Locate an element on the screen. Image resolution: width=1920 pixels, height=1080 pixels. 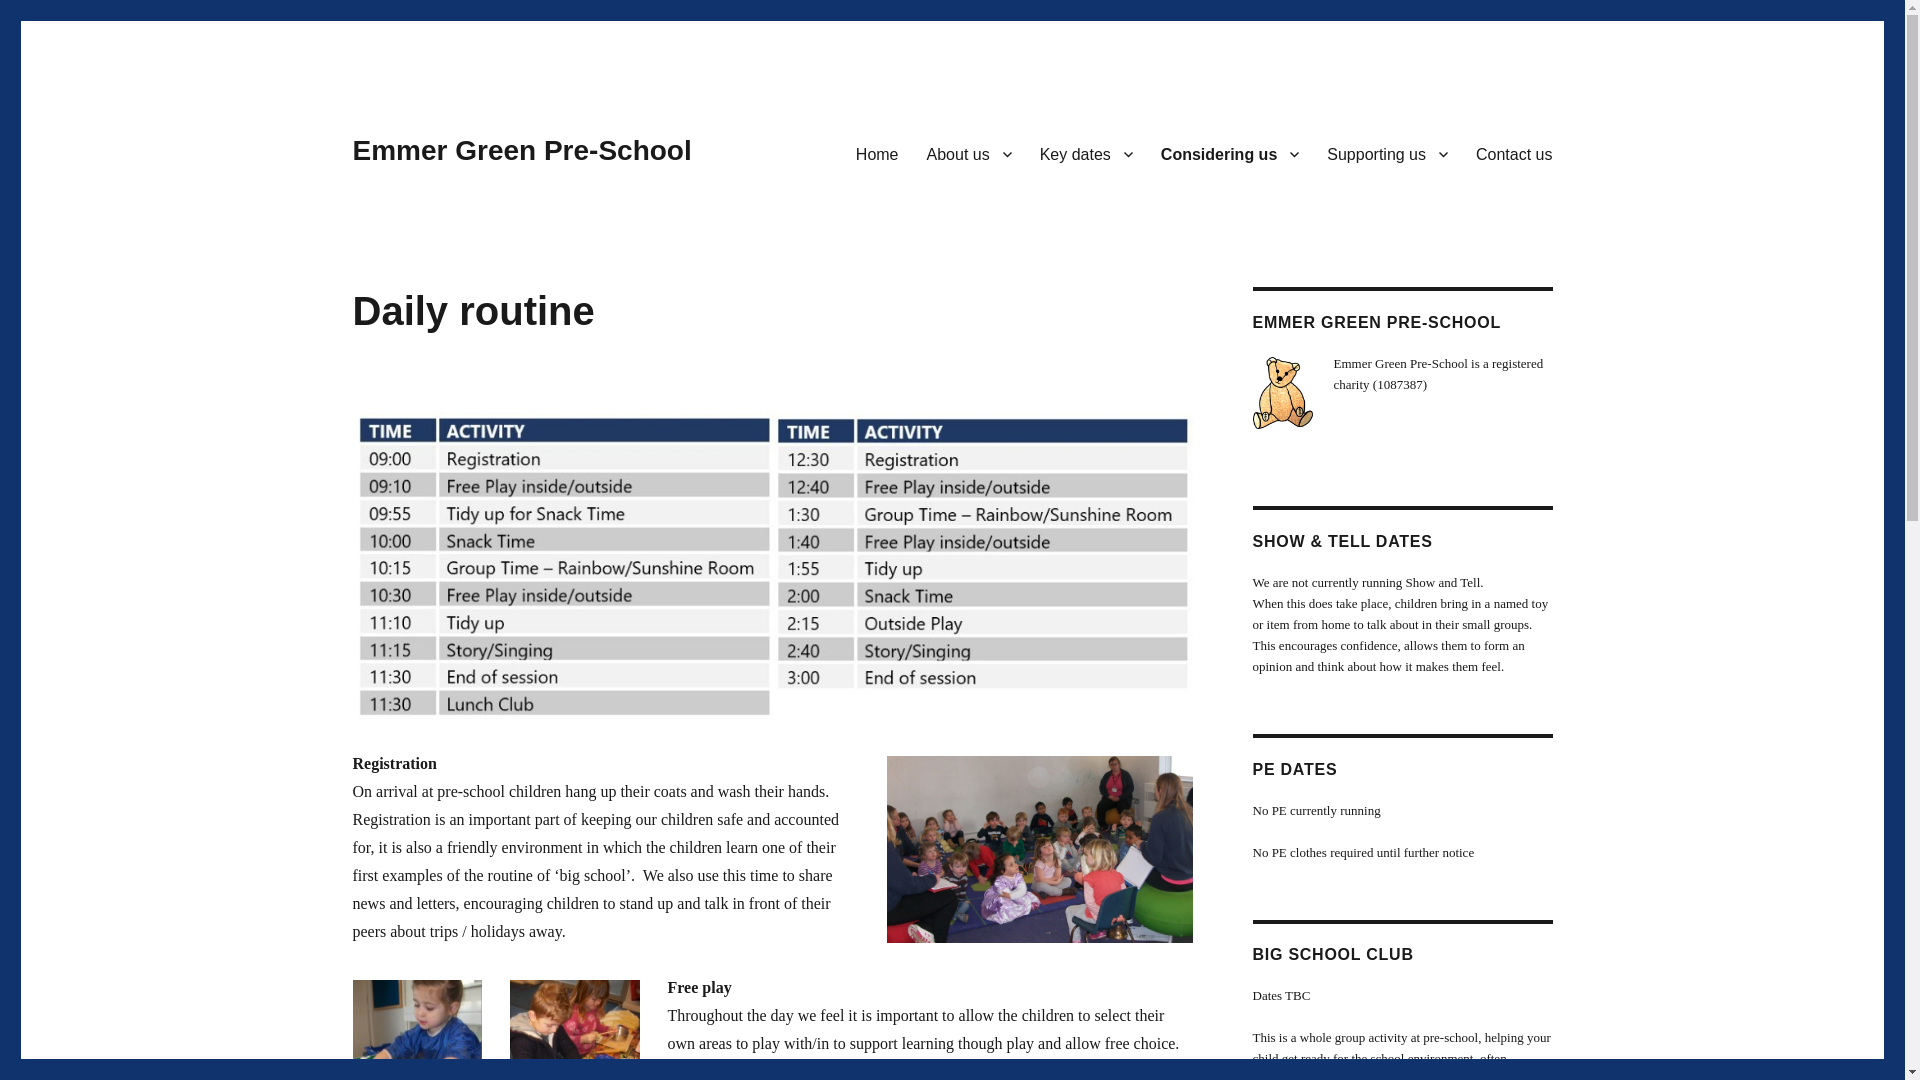
Considering us is located at coordinates (1230, 153).